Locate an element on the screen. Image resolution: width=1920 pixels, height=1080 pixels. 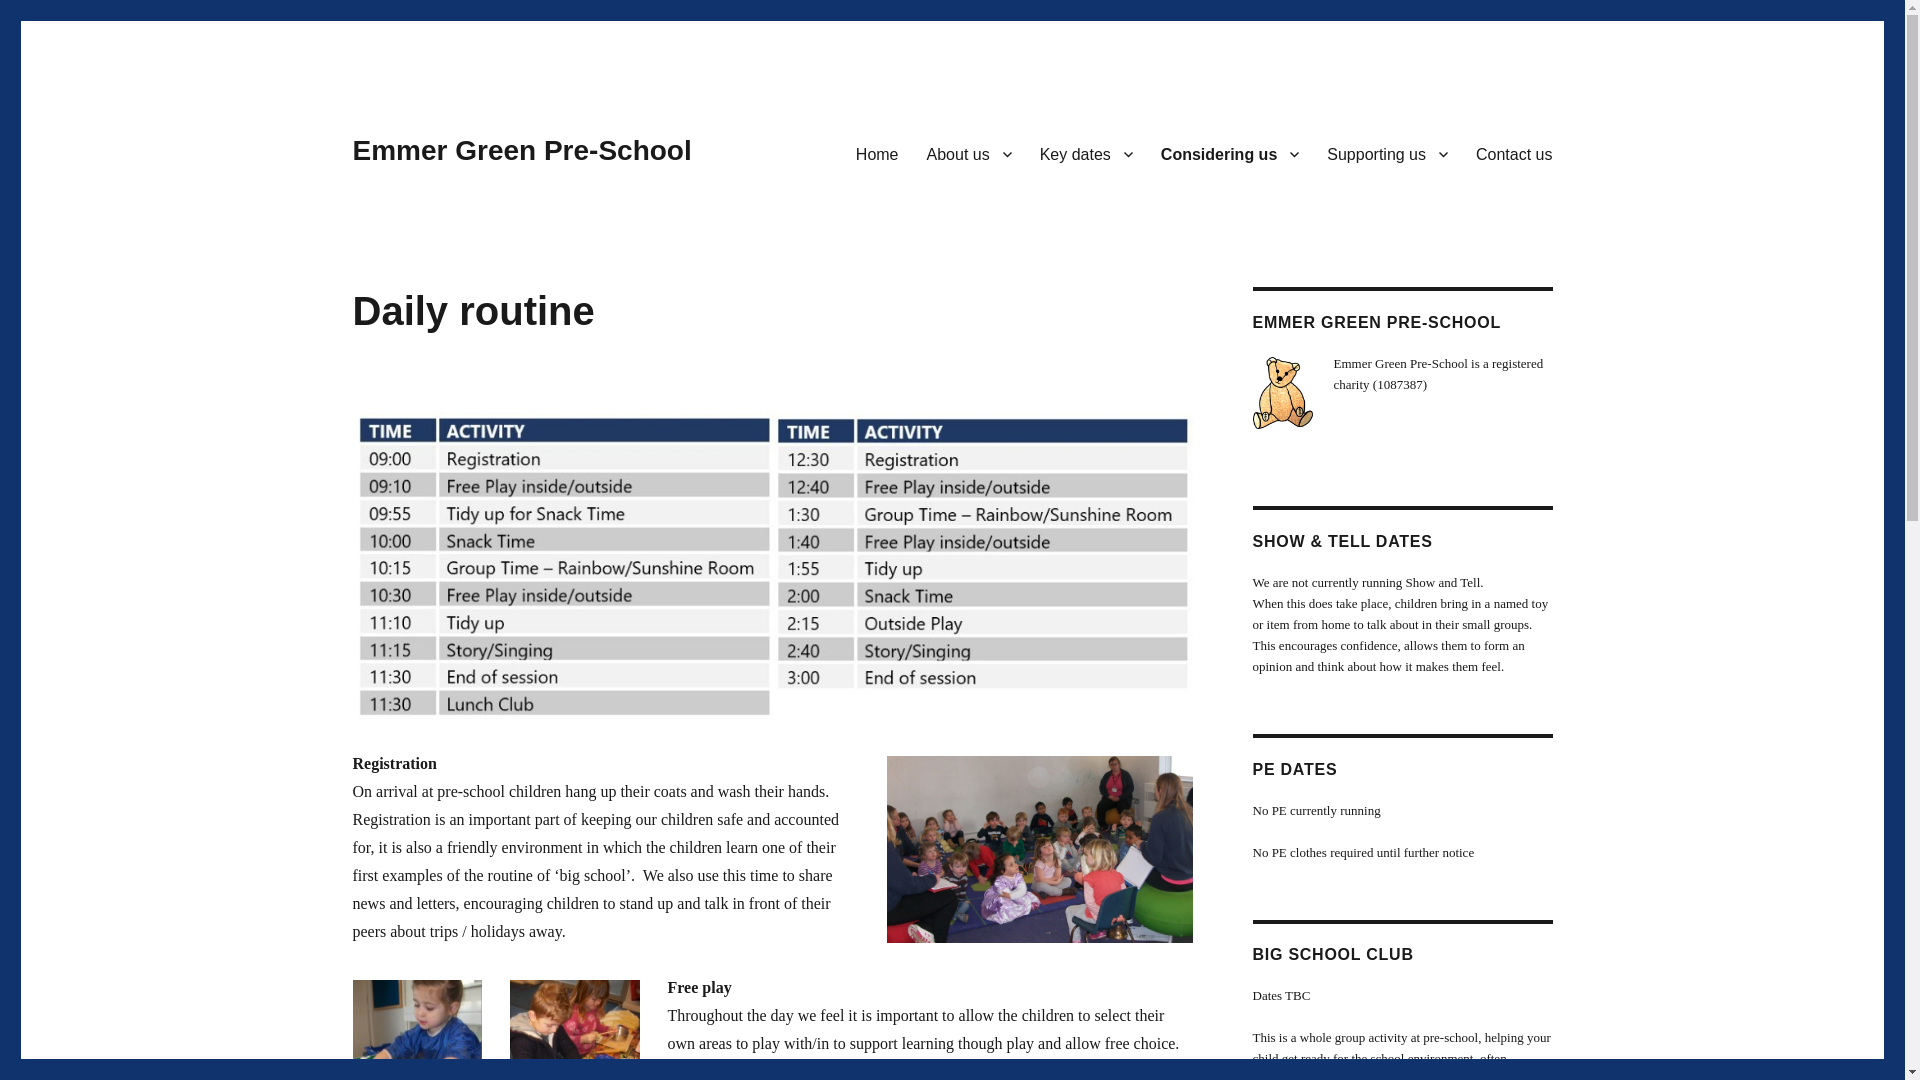
Considering us is located at coordinates (1230, 153).